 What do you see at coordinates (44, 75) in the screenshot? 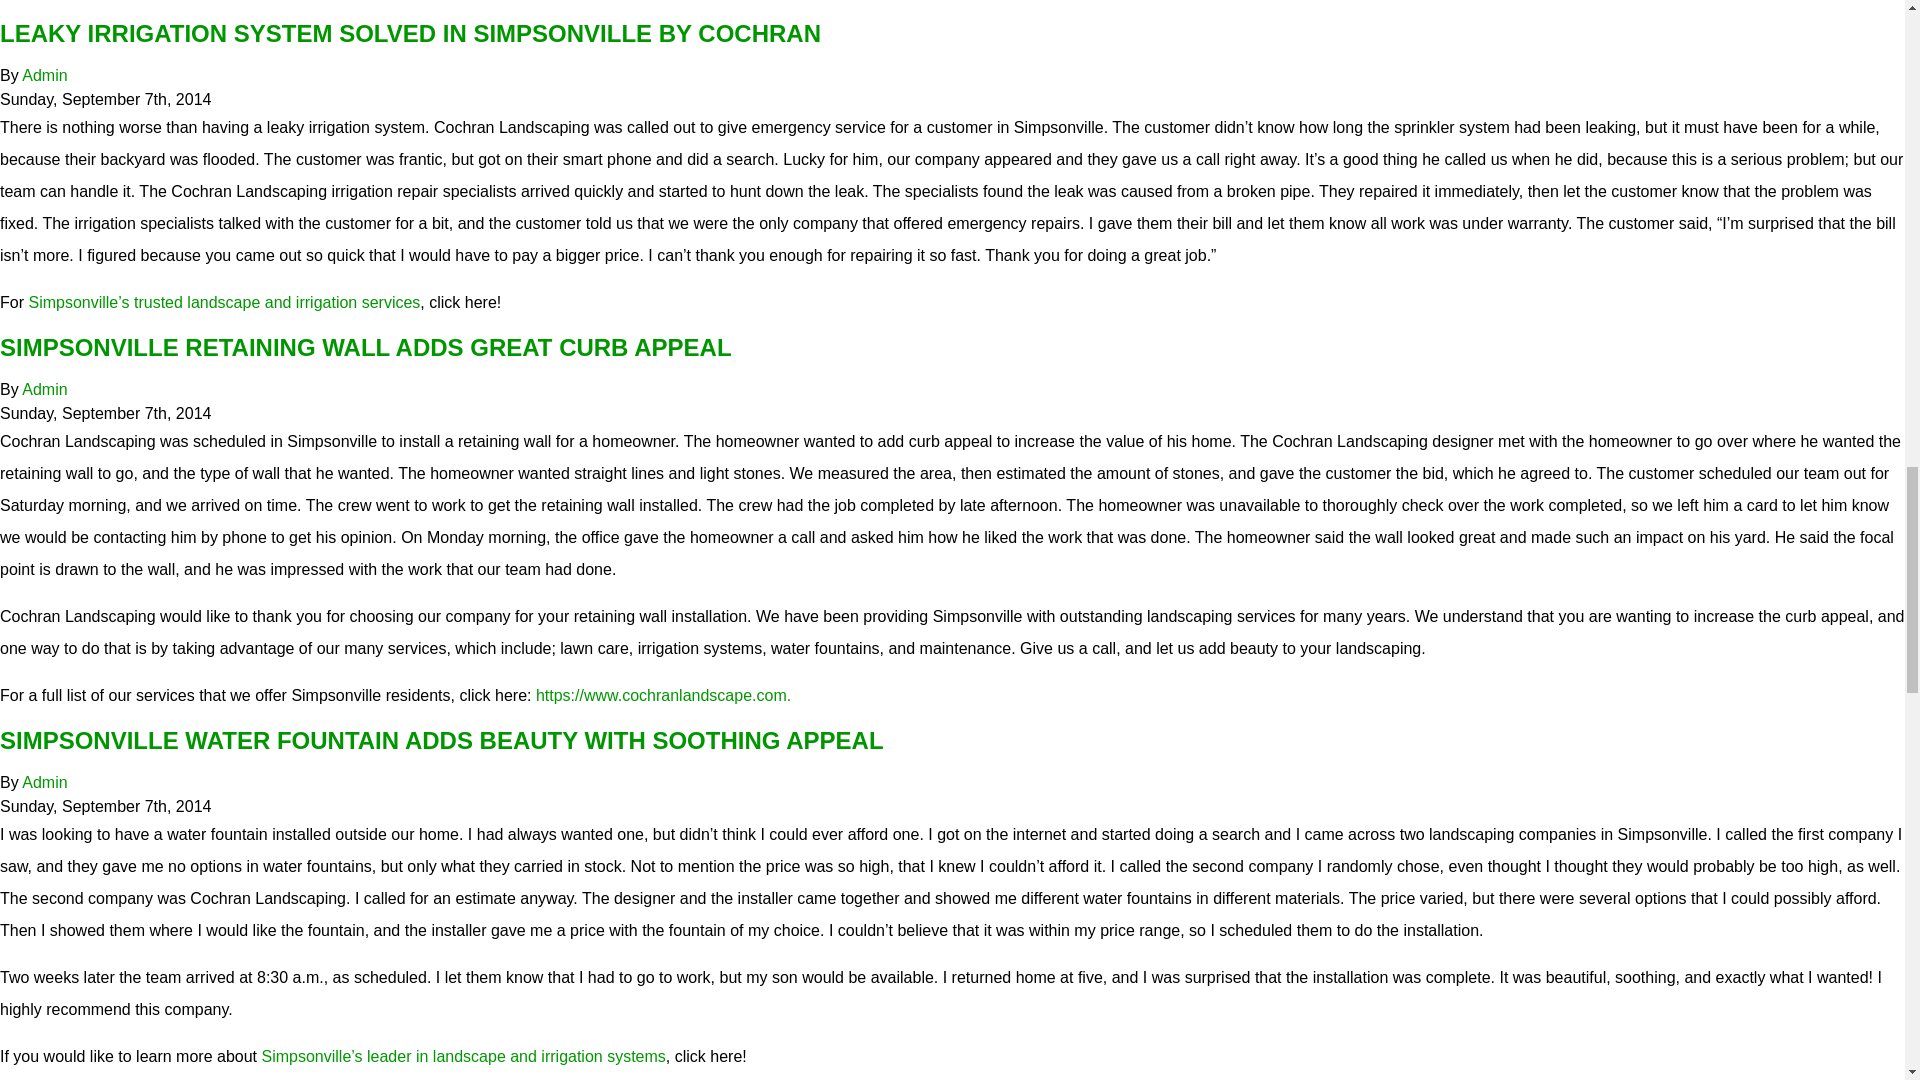
I see `Admin` at bounding box center [44, 75].